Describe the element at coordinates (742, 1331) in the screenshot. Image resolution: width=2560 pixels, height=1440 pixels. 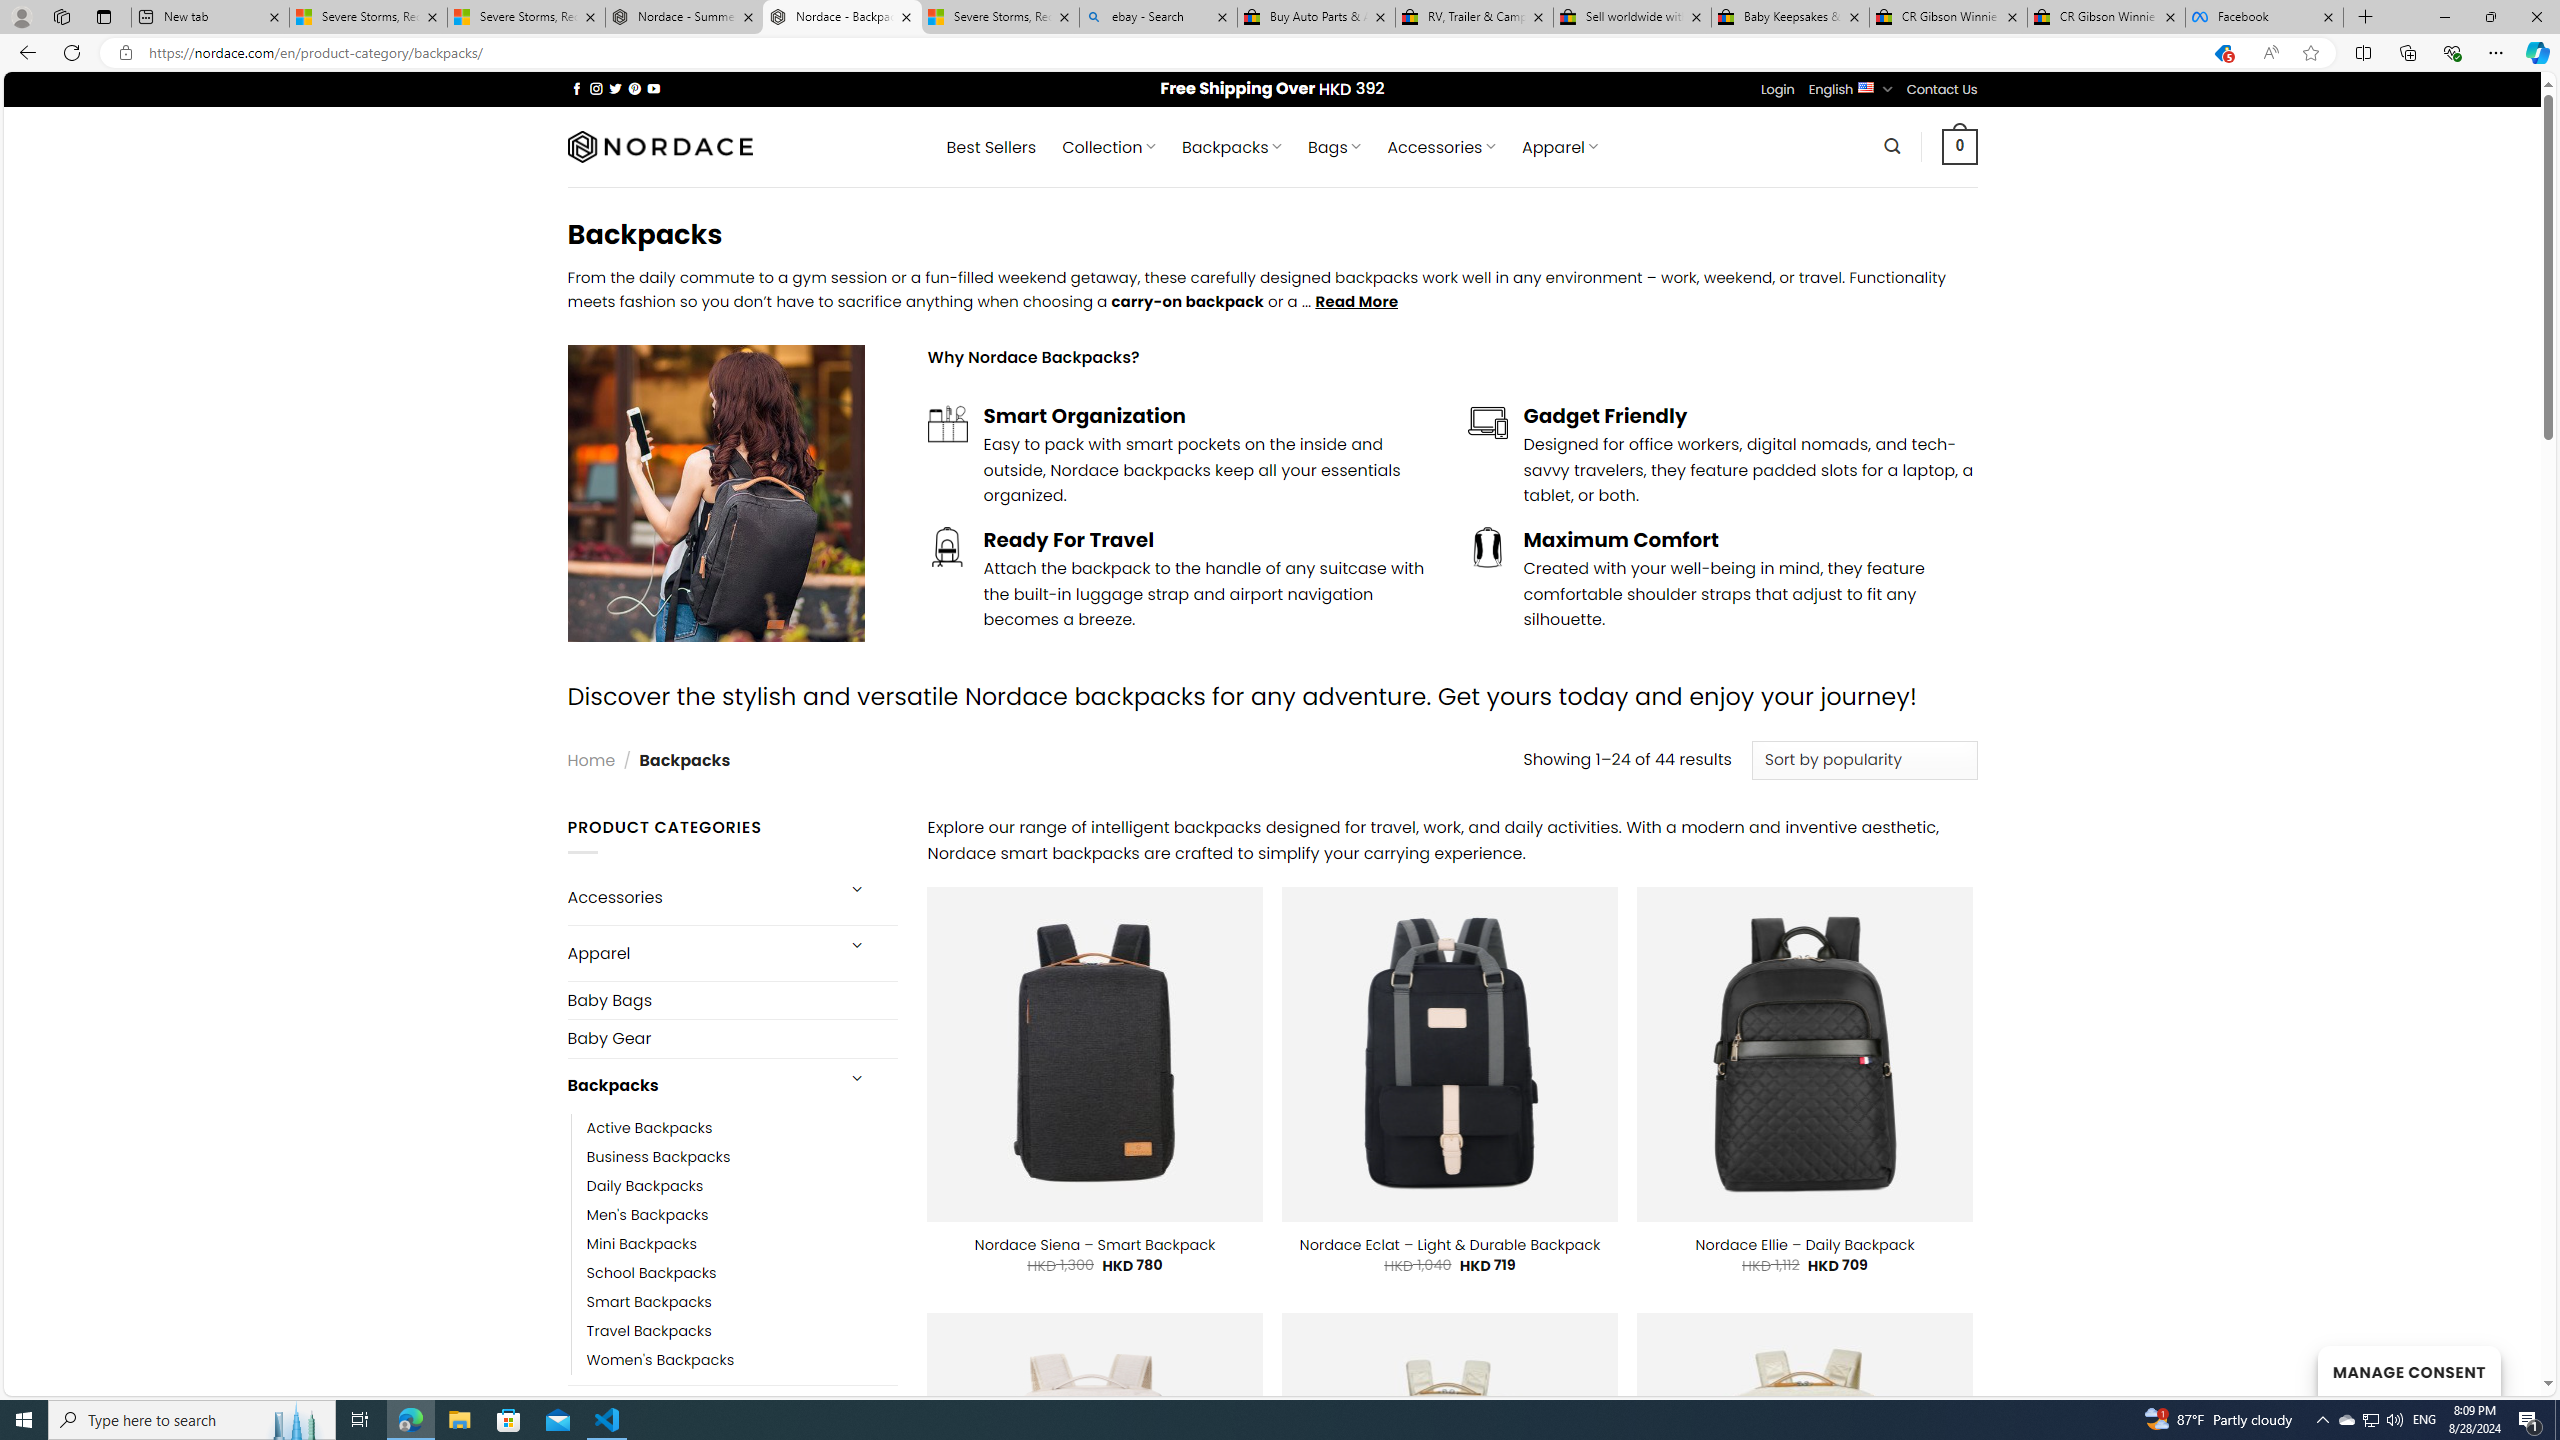
I see `Travel Backpacks` at that location.